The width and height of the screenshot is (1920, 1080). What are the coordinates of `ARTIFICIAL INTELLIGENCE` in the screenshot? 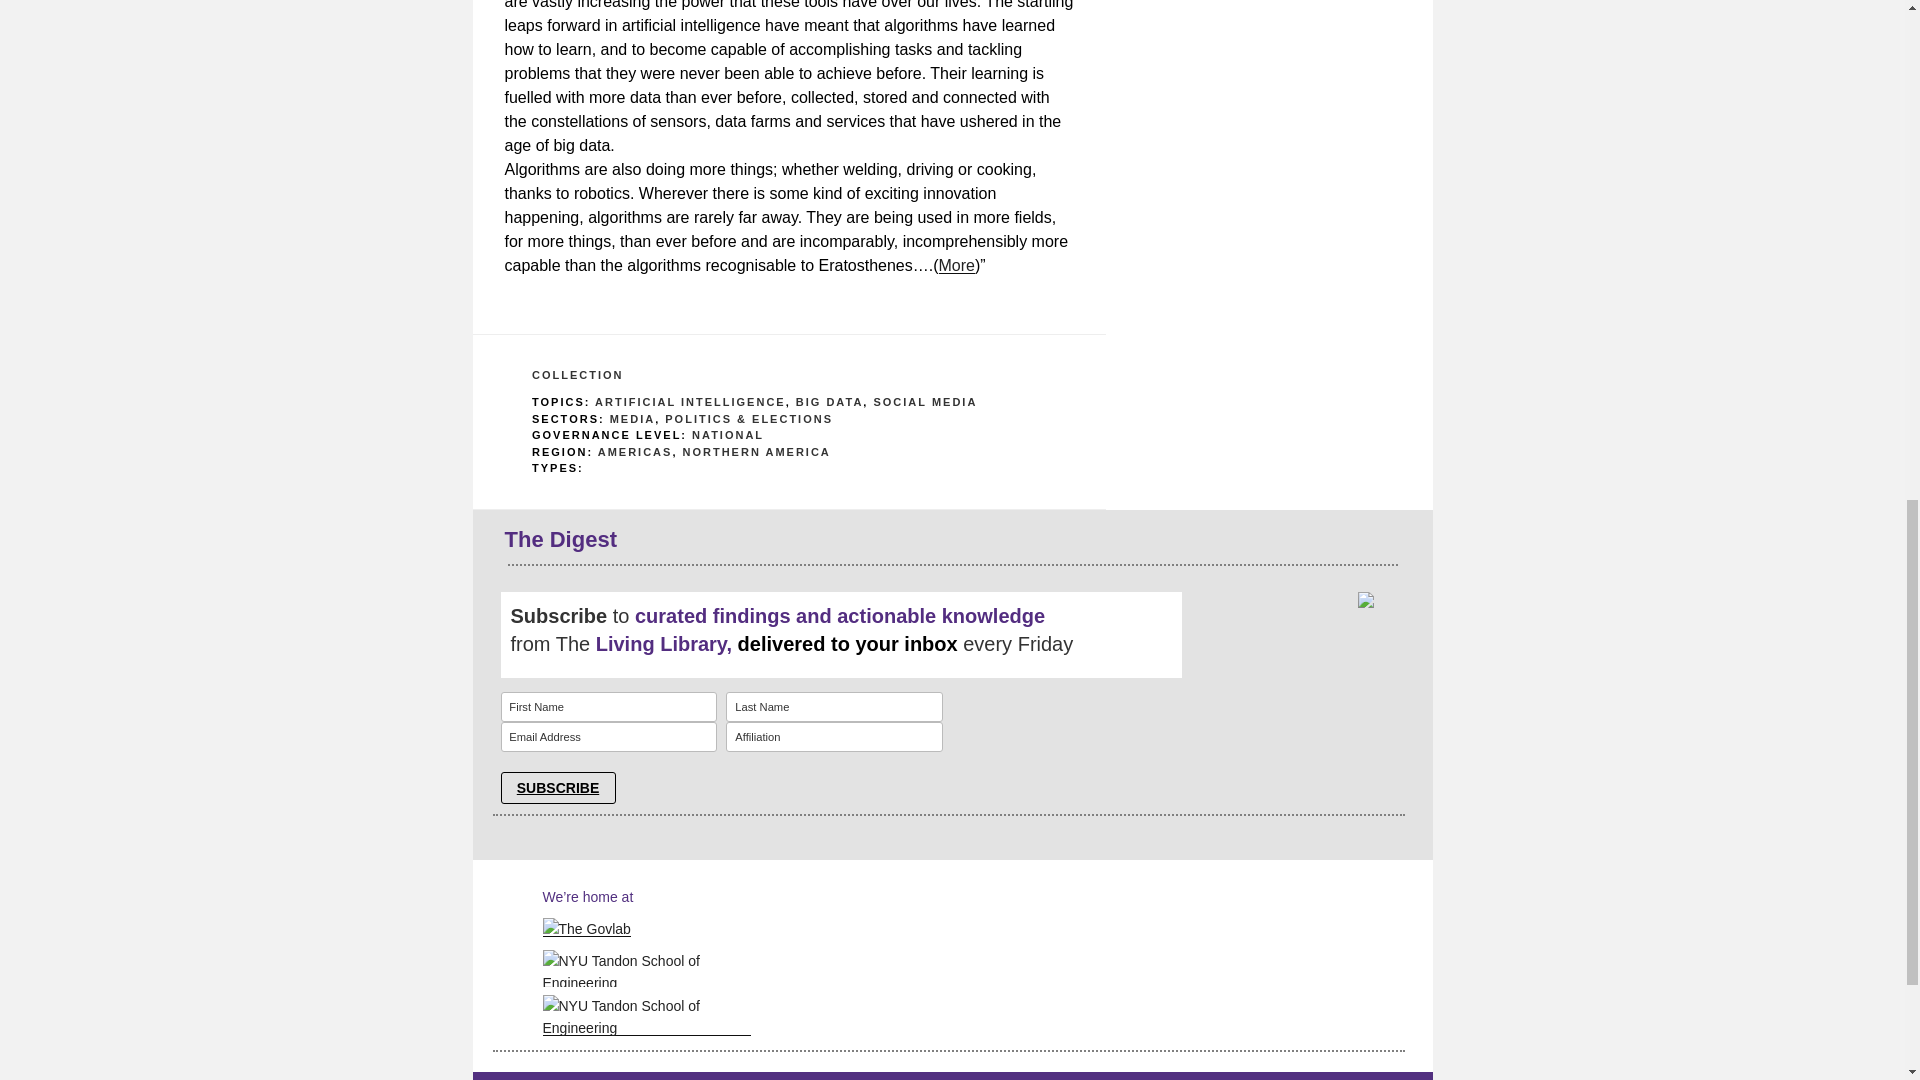 It's located at (690, 402).